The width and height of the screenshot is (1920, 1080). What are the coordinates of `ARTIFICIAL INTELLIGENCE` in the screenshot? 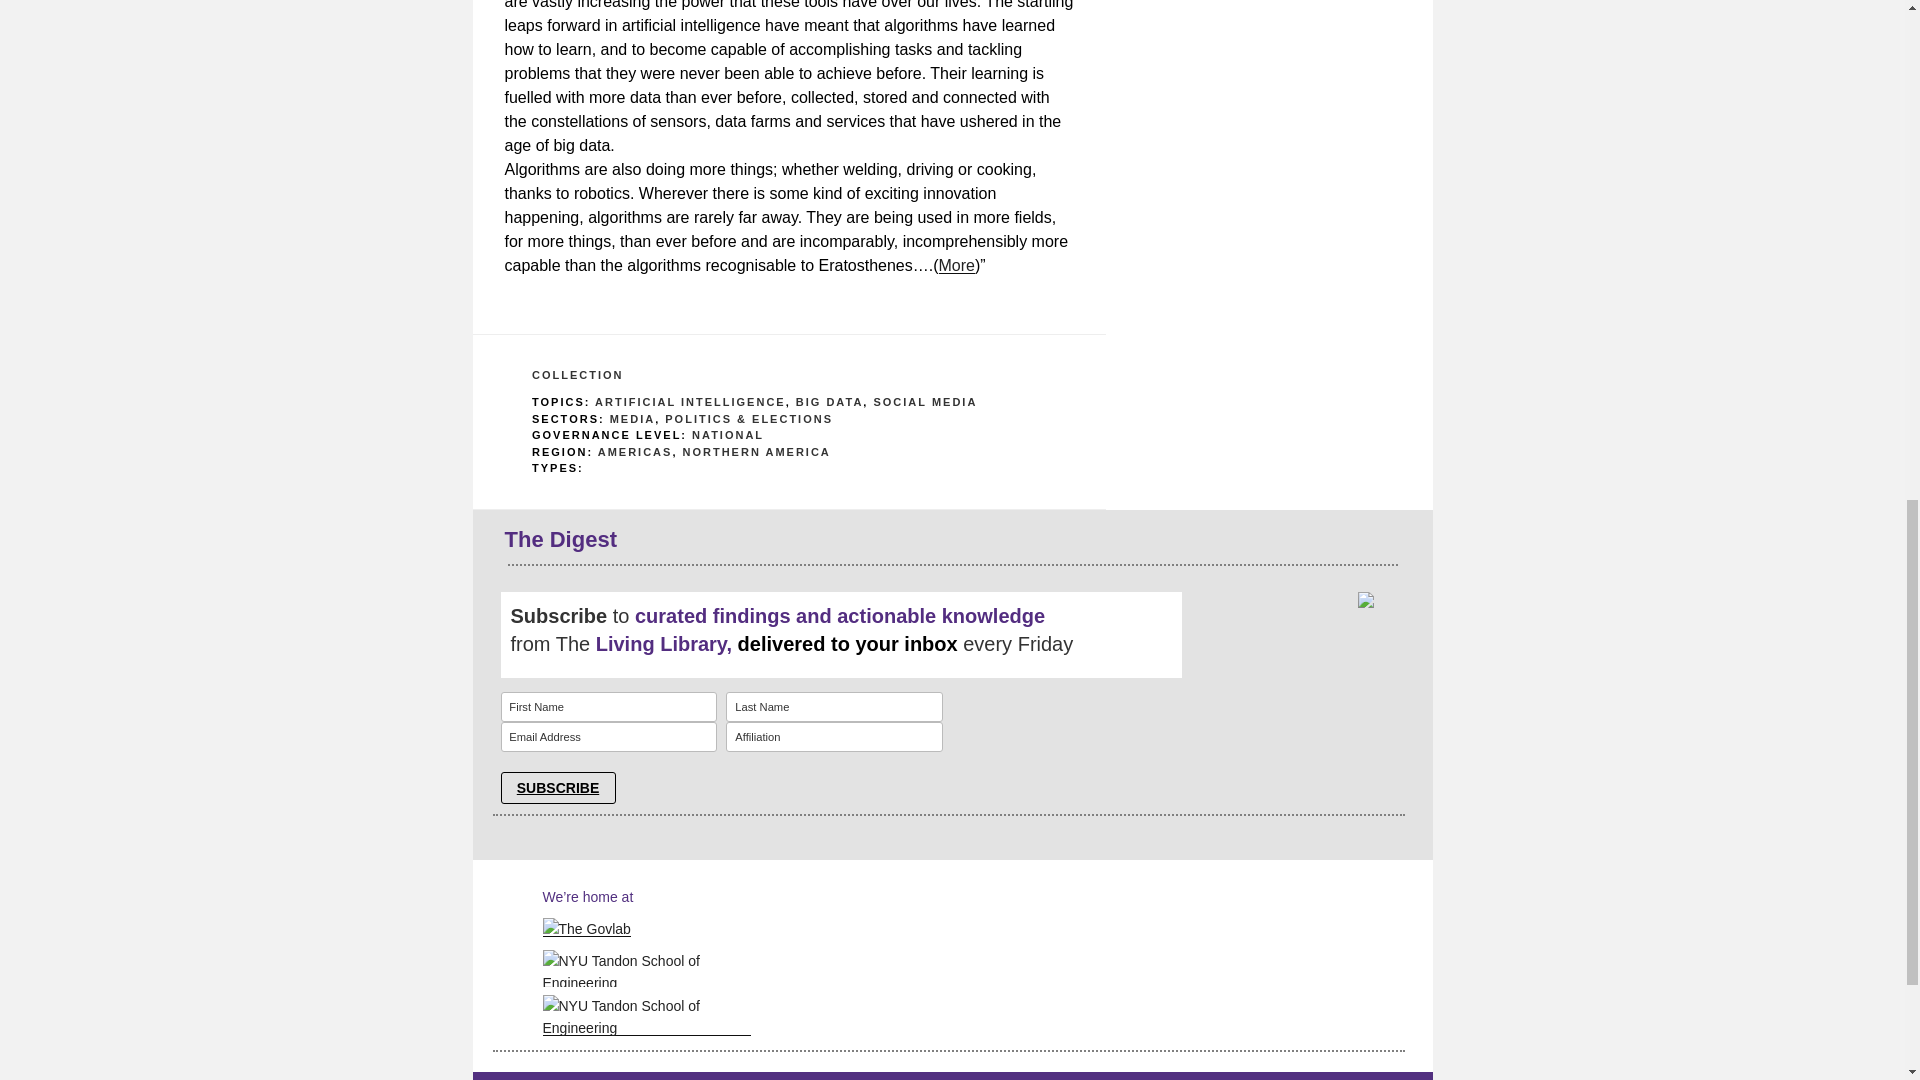 It's located at (690, 402).